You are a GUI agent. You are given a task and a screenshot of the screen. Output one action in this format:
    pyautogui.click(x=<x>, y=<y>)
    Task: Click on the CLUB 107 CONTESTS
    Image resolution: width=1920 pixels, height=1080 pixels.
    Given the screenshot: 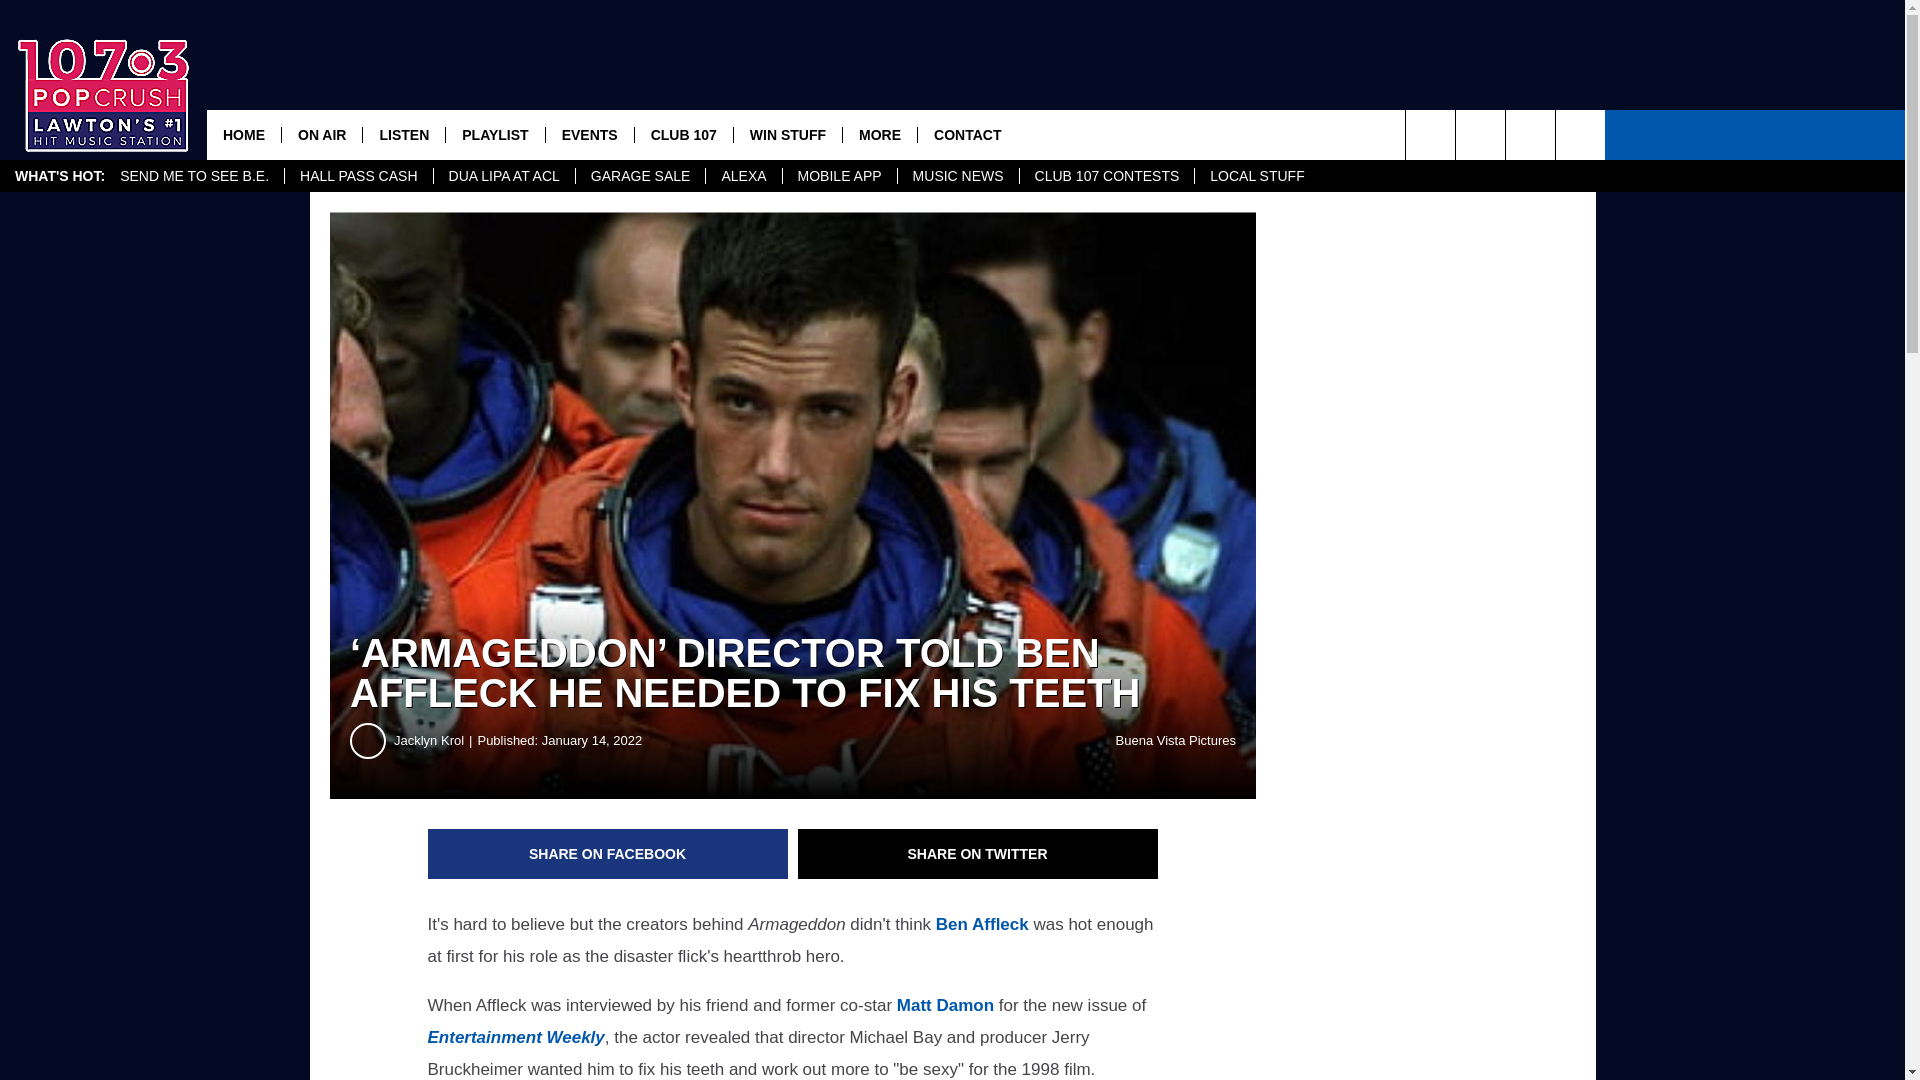 What is the action you would take?
    pyautogui.click(x=1106, y=176)
    